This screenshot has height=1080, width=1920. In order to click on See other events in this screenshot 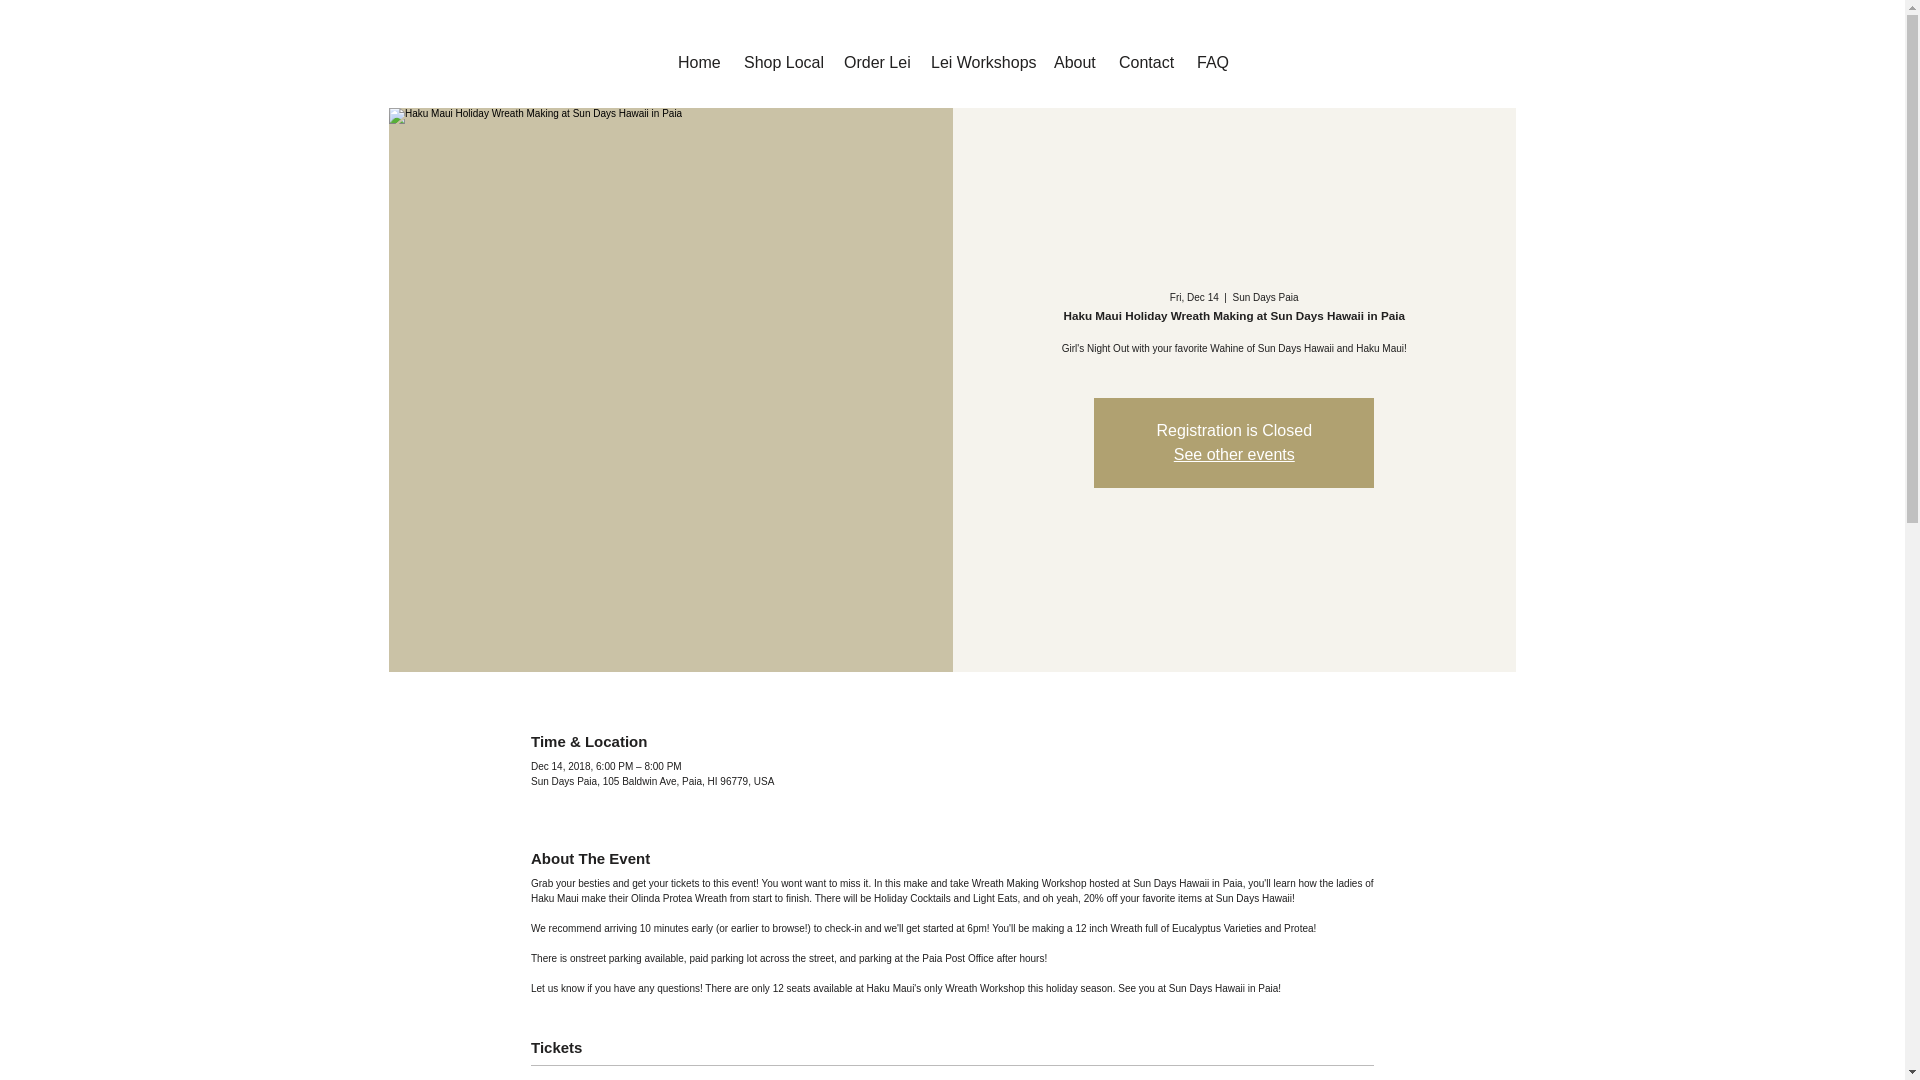, I will do `click(1234, 454)`.